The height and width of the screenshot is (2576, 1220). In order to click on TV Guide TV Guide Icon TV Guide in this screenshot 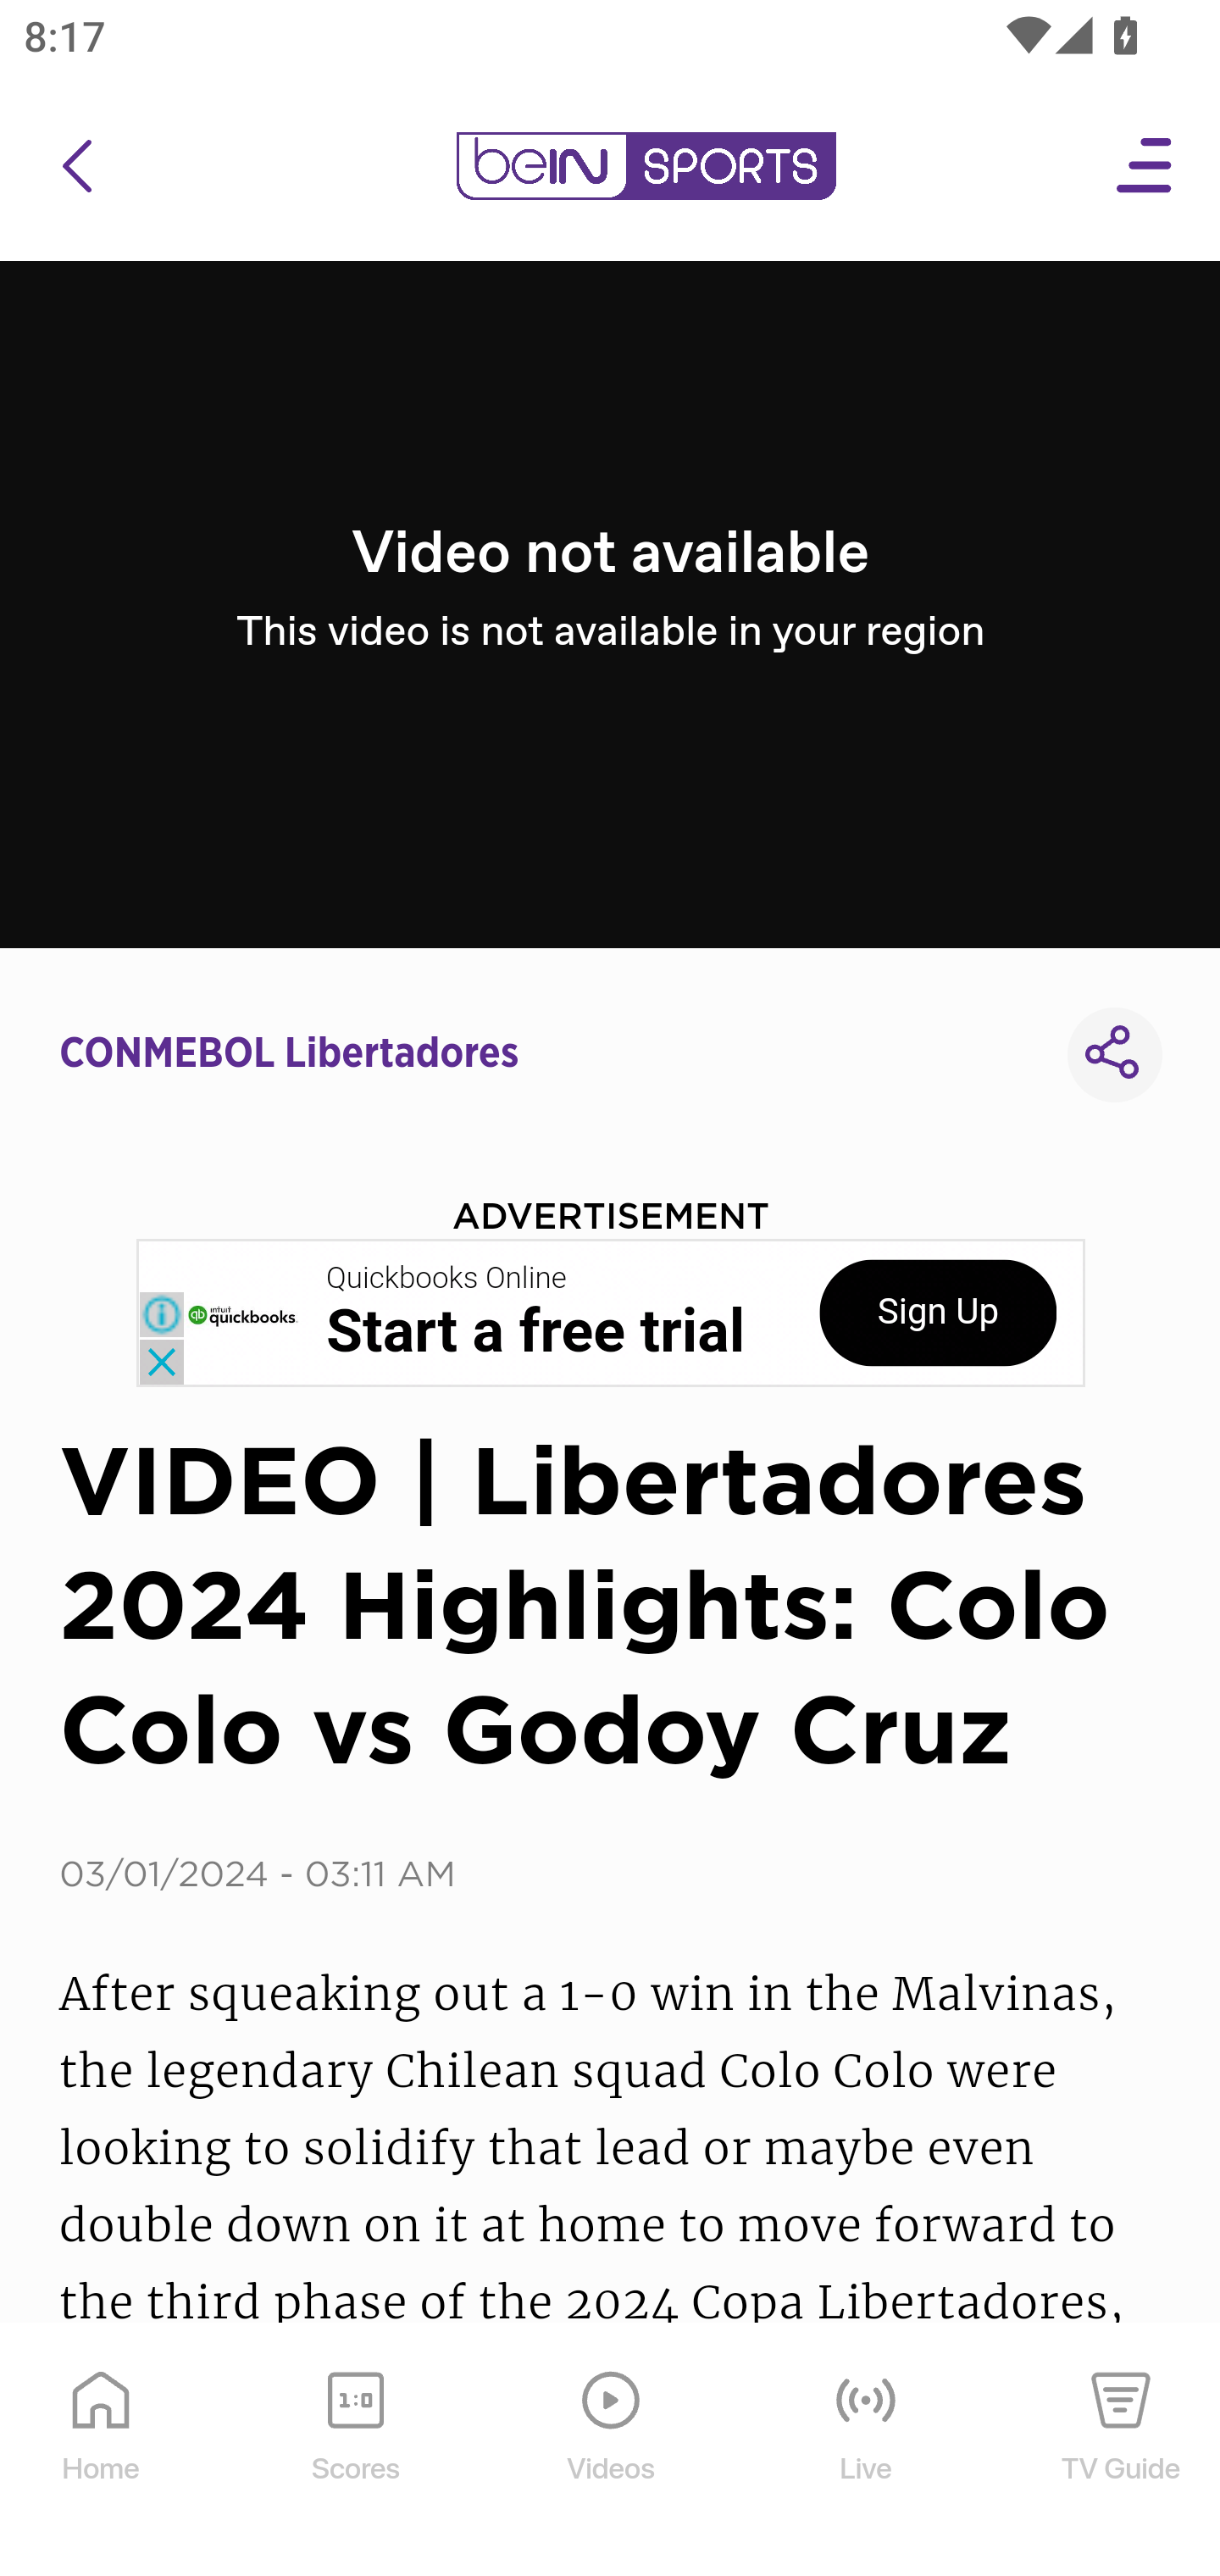, I will do `click(1122, 2451)`.